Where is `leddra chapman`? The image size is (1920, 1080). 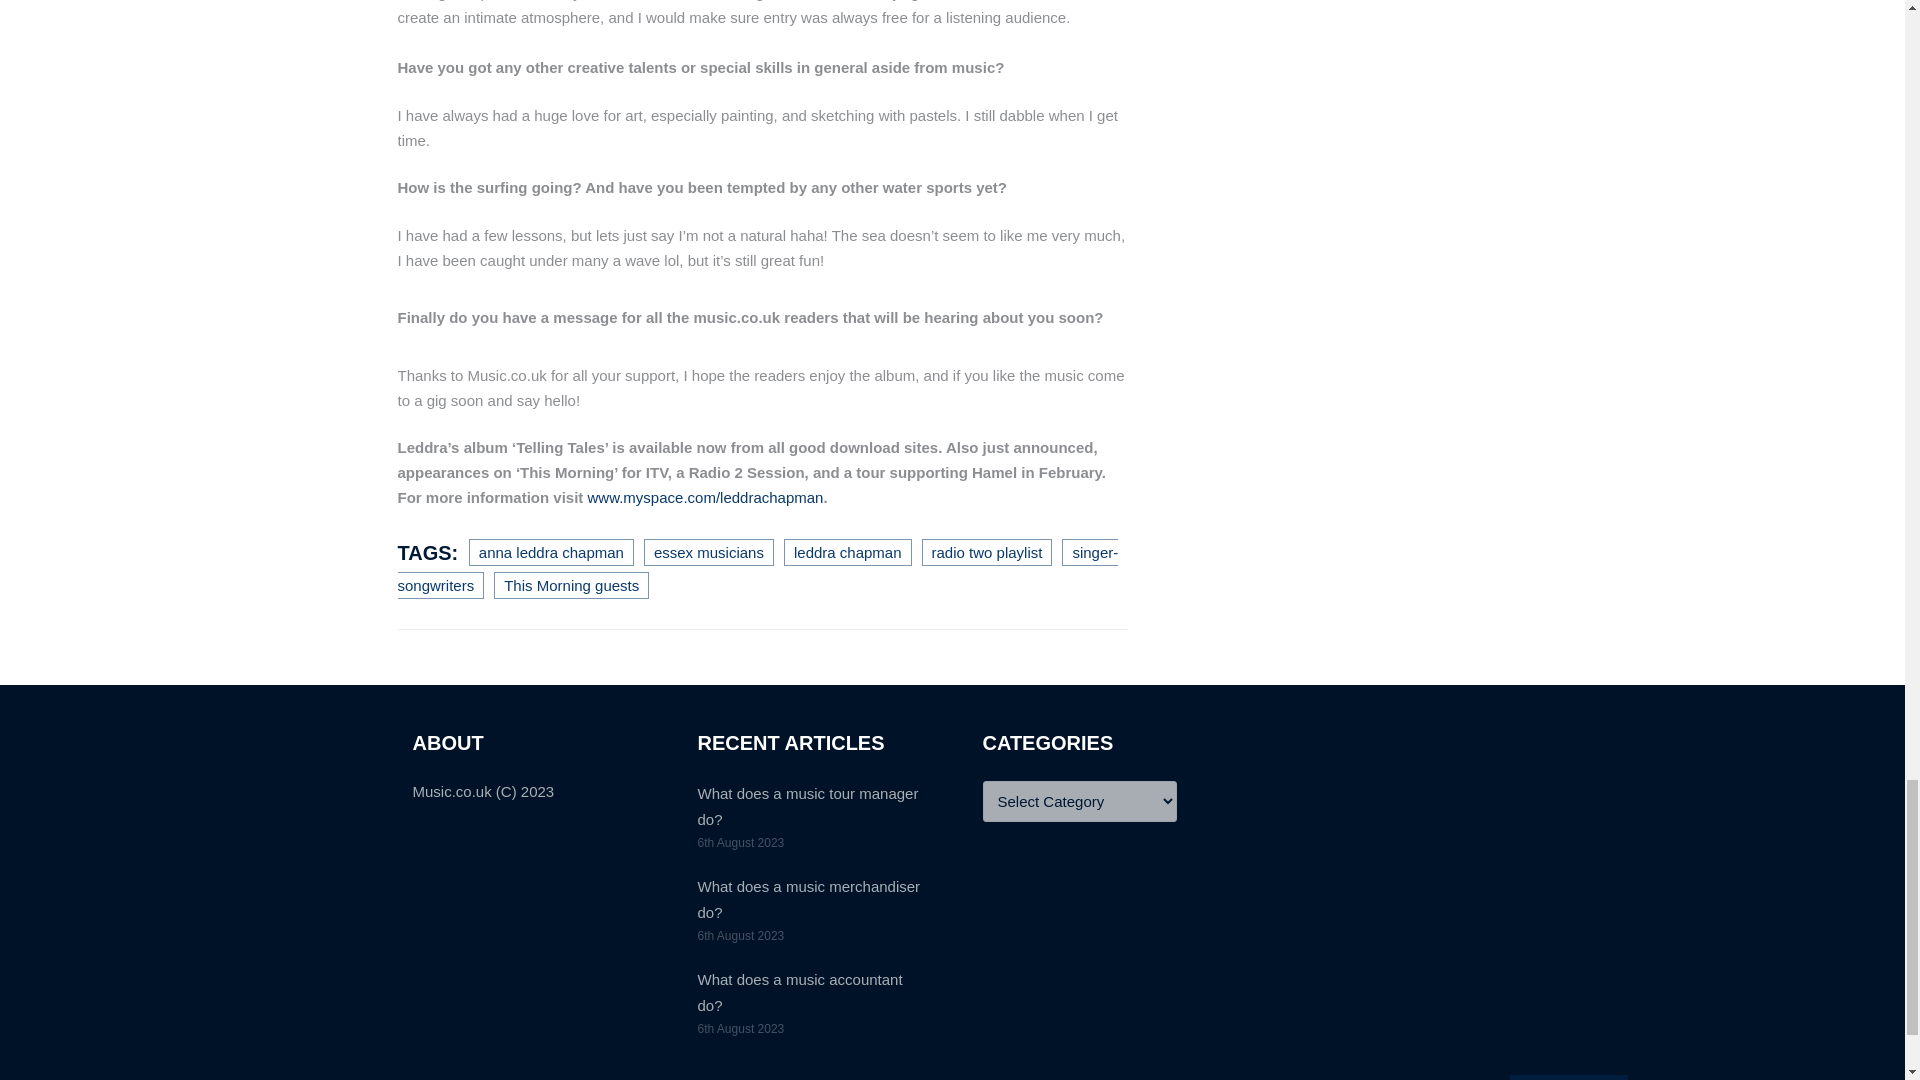 leddra chapman is located at coordinates (848, 550).